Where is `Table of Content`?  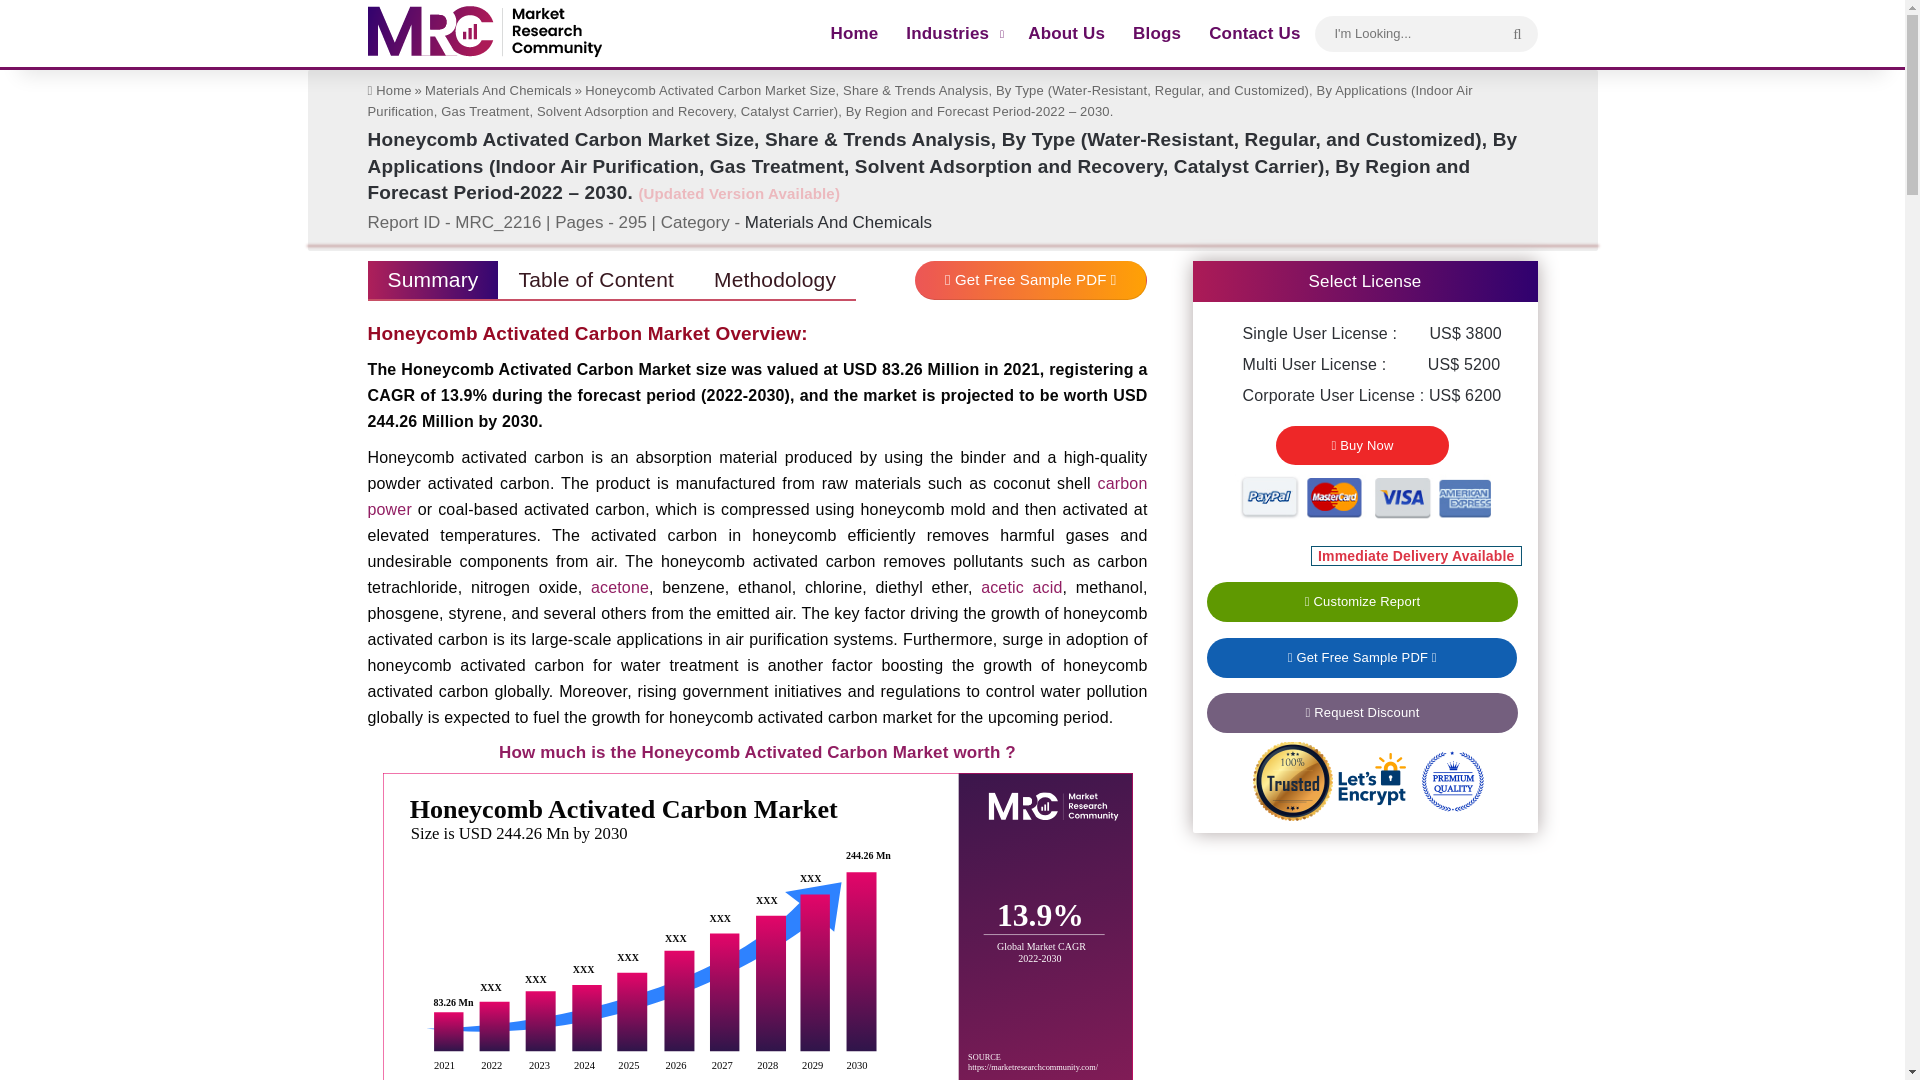
Table of Content is located at coordinates (595, 281).